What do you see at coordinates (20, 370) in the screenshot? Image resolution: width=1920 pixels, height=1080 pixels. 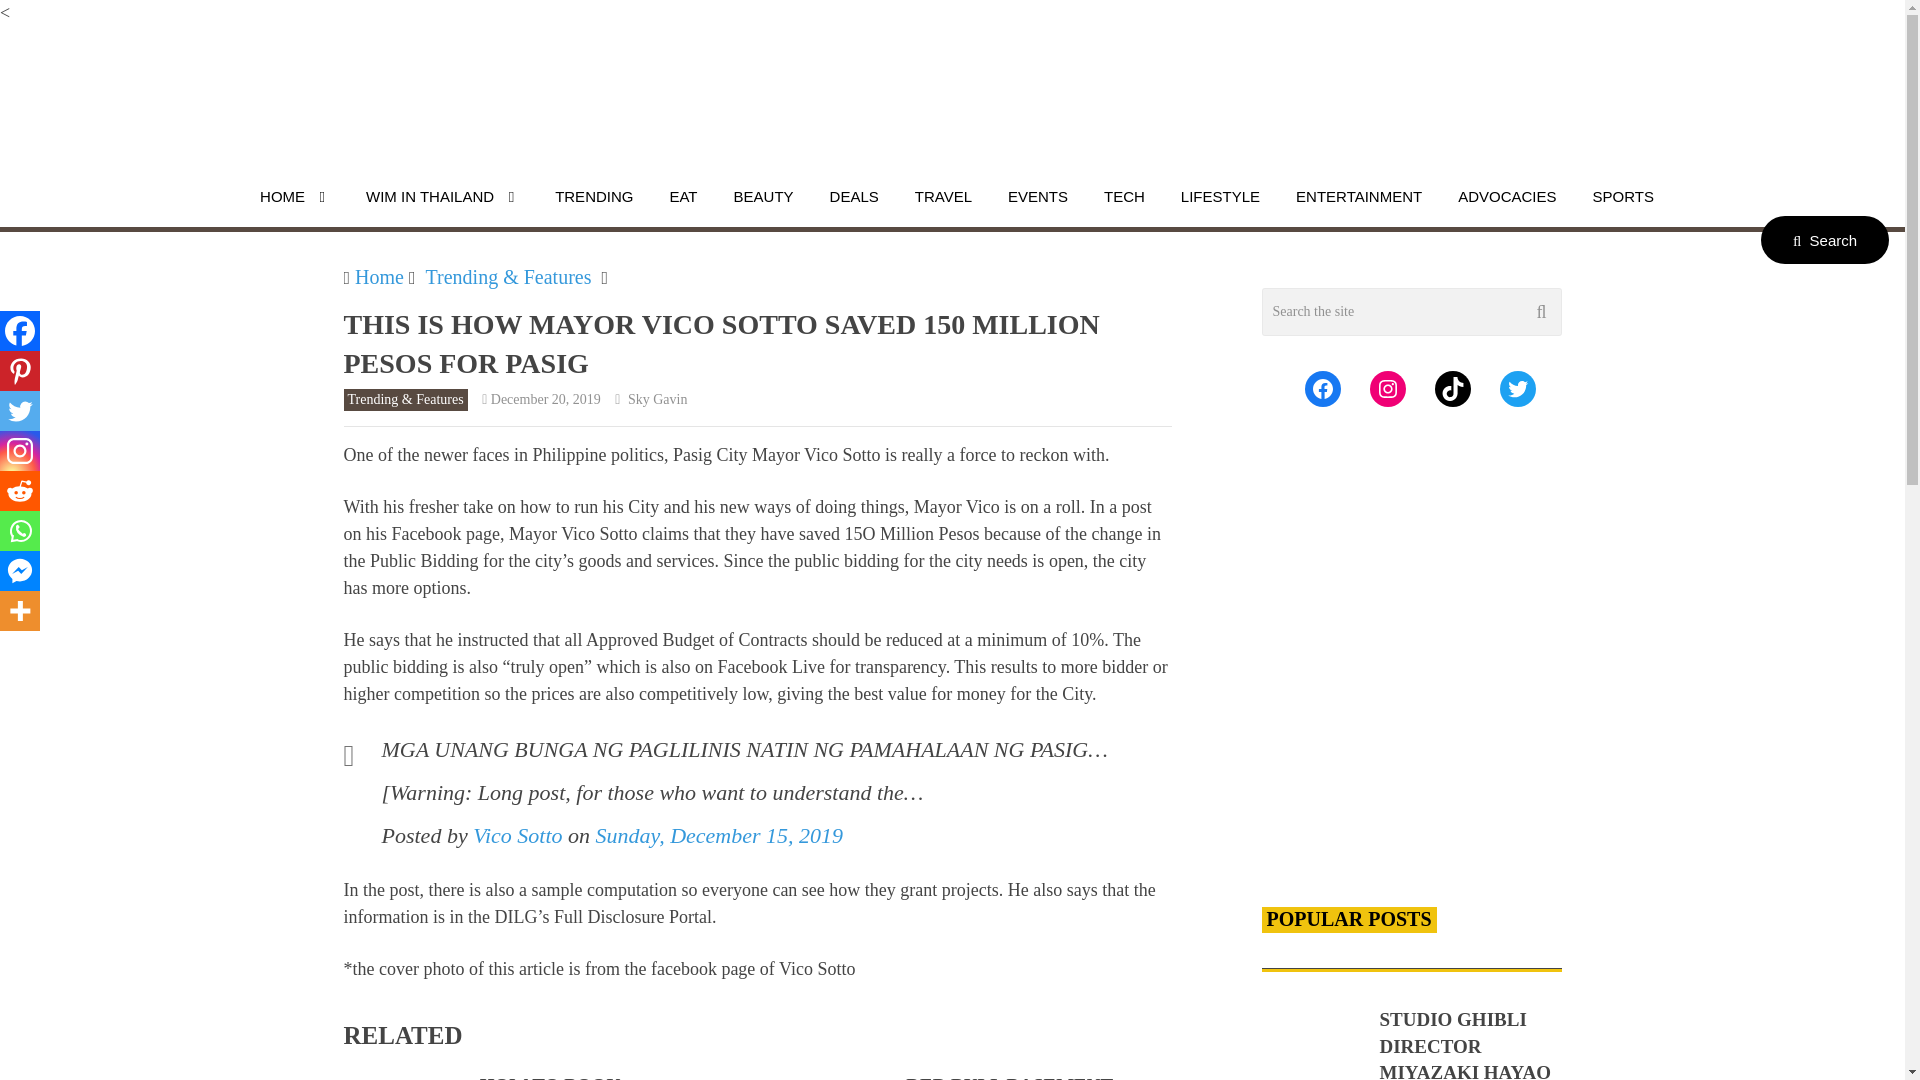 I see `Pinterest` at bounding box center [20, 370].